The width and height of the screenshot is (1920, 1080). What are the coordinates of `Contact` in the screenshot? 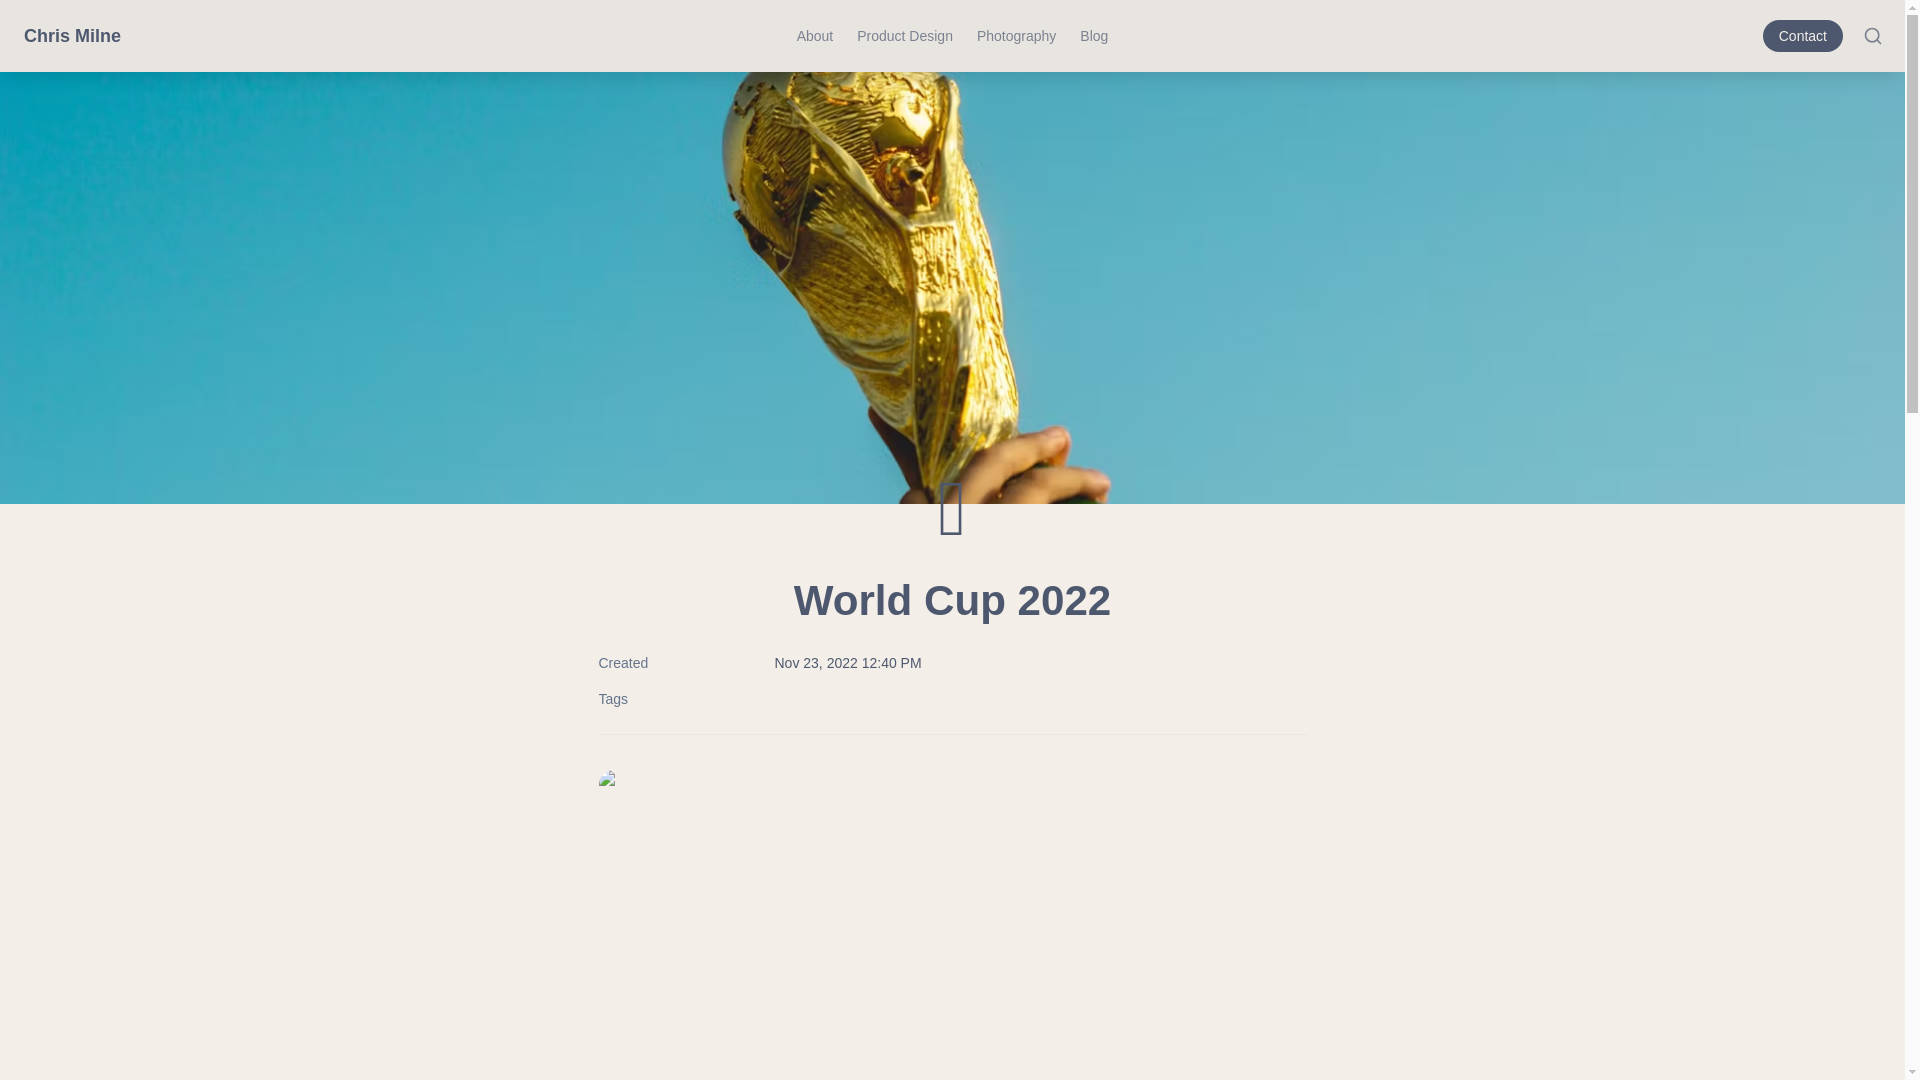 It's located at (1806, 36).